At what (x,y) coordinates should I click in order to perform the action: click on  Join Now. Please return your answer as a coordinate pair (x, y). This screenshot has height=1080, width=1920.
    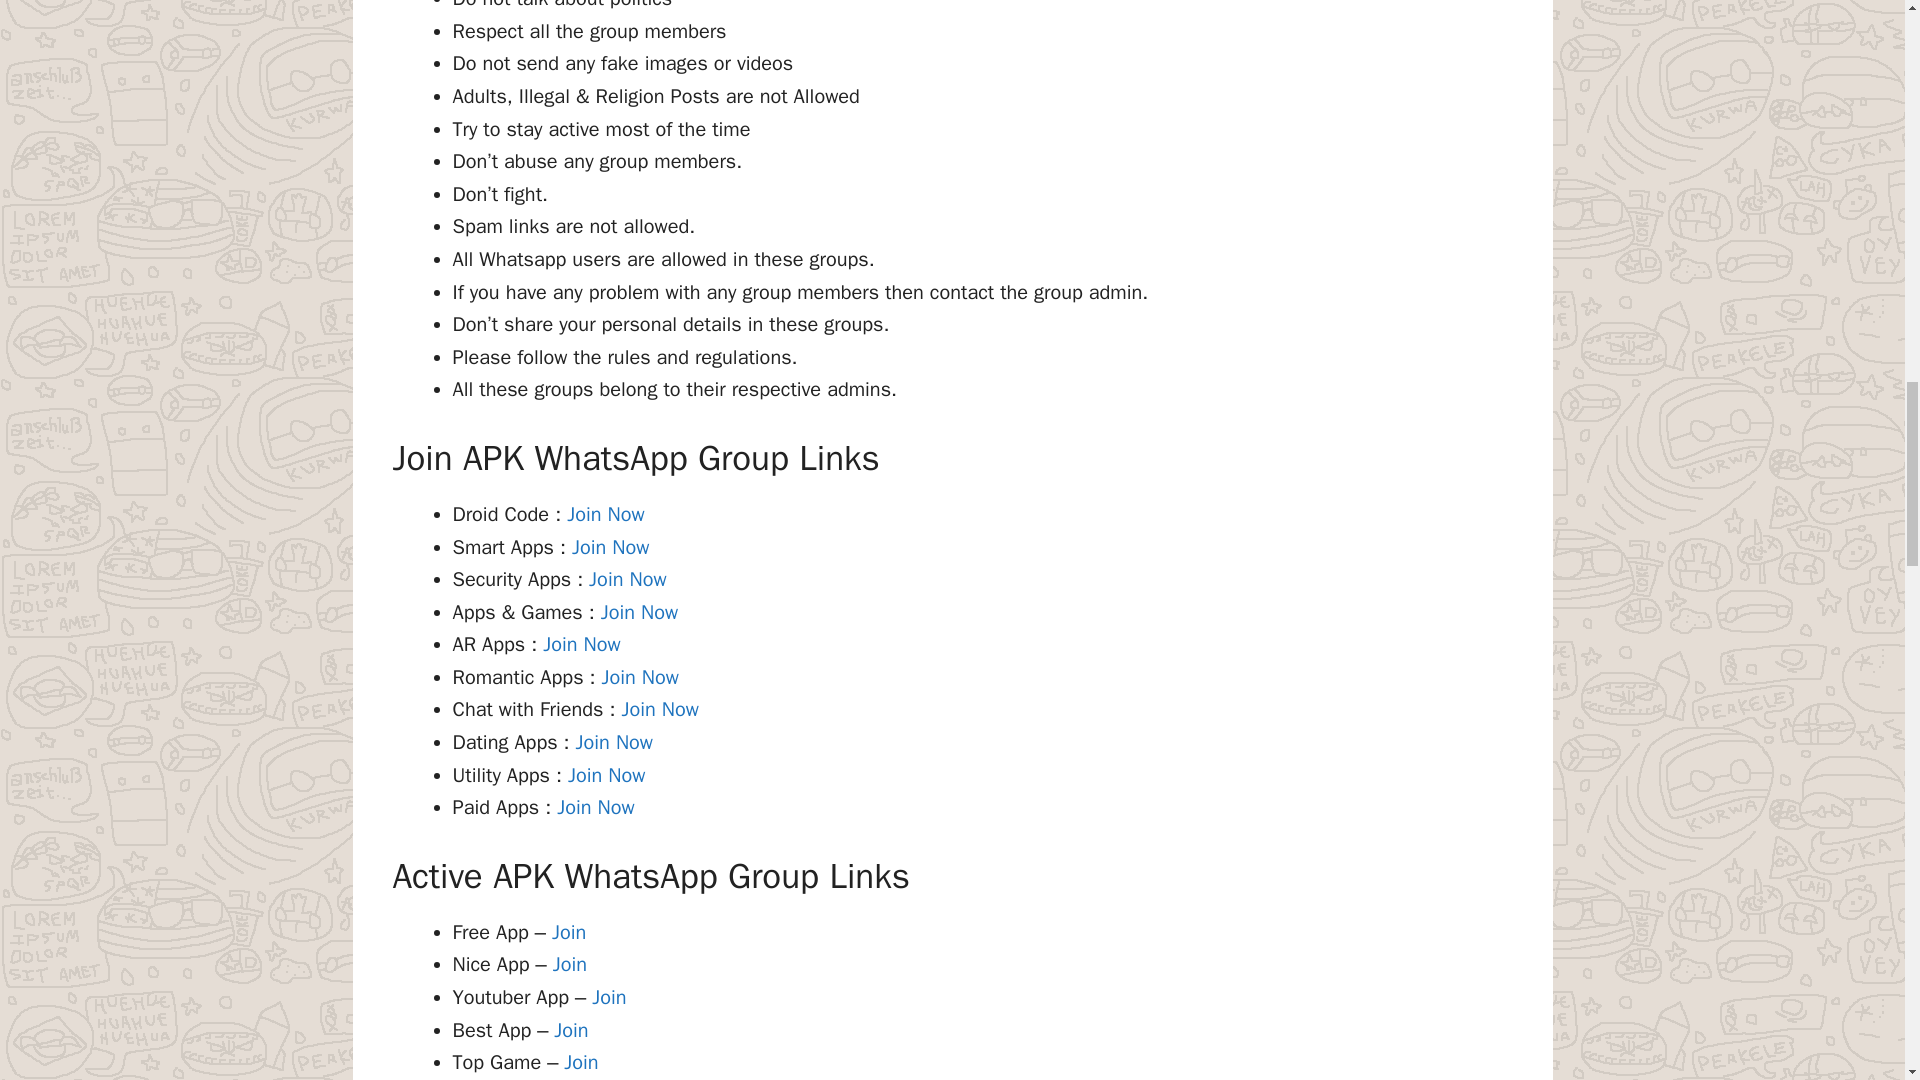
    Looking at the image, I should click on (636, 612).